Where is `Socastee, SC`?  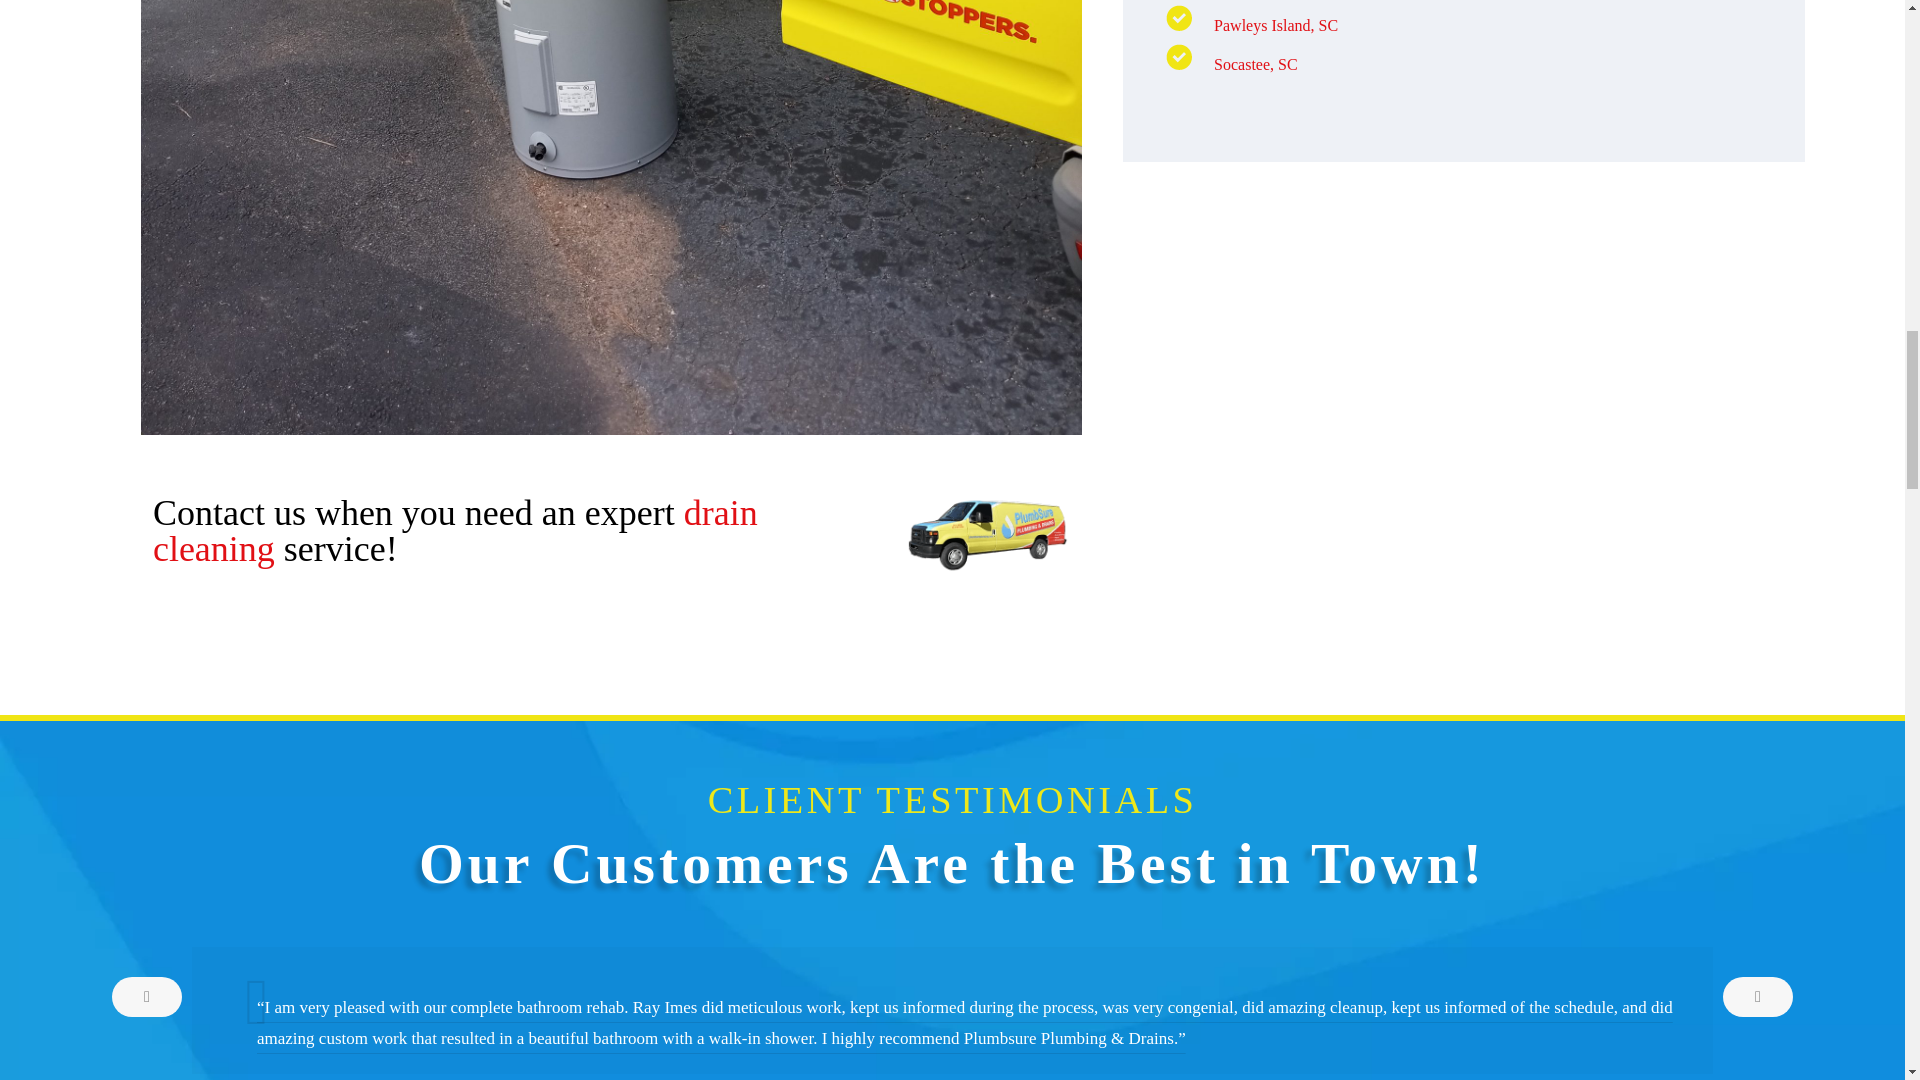
Socastee, SC is located at coordinates (1255, 64).